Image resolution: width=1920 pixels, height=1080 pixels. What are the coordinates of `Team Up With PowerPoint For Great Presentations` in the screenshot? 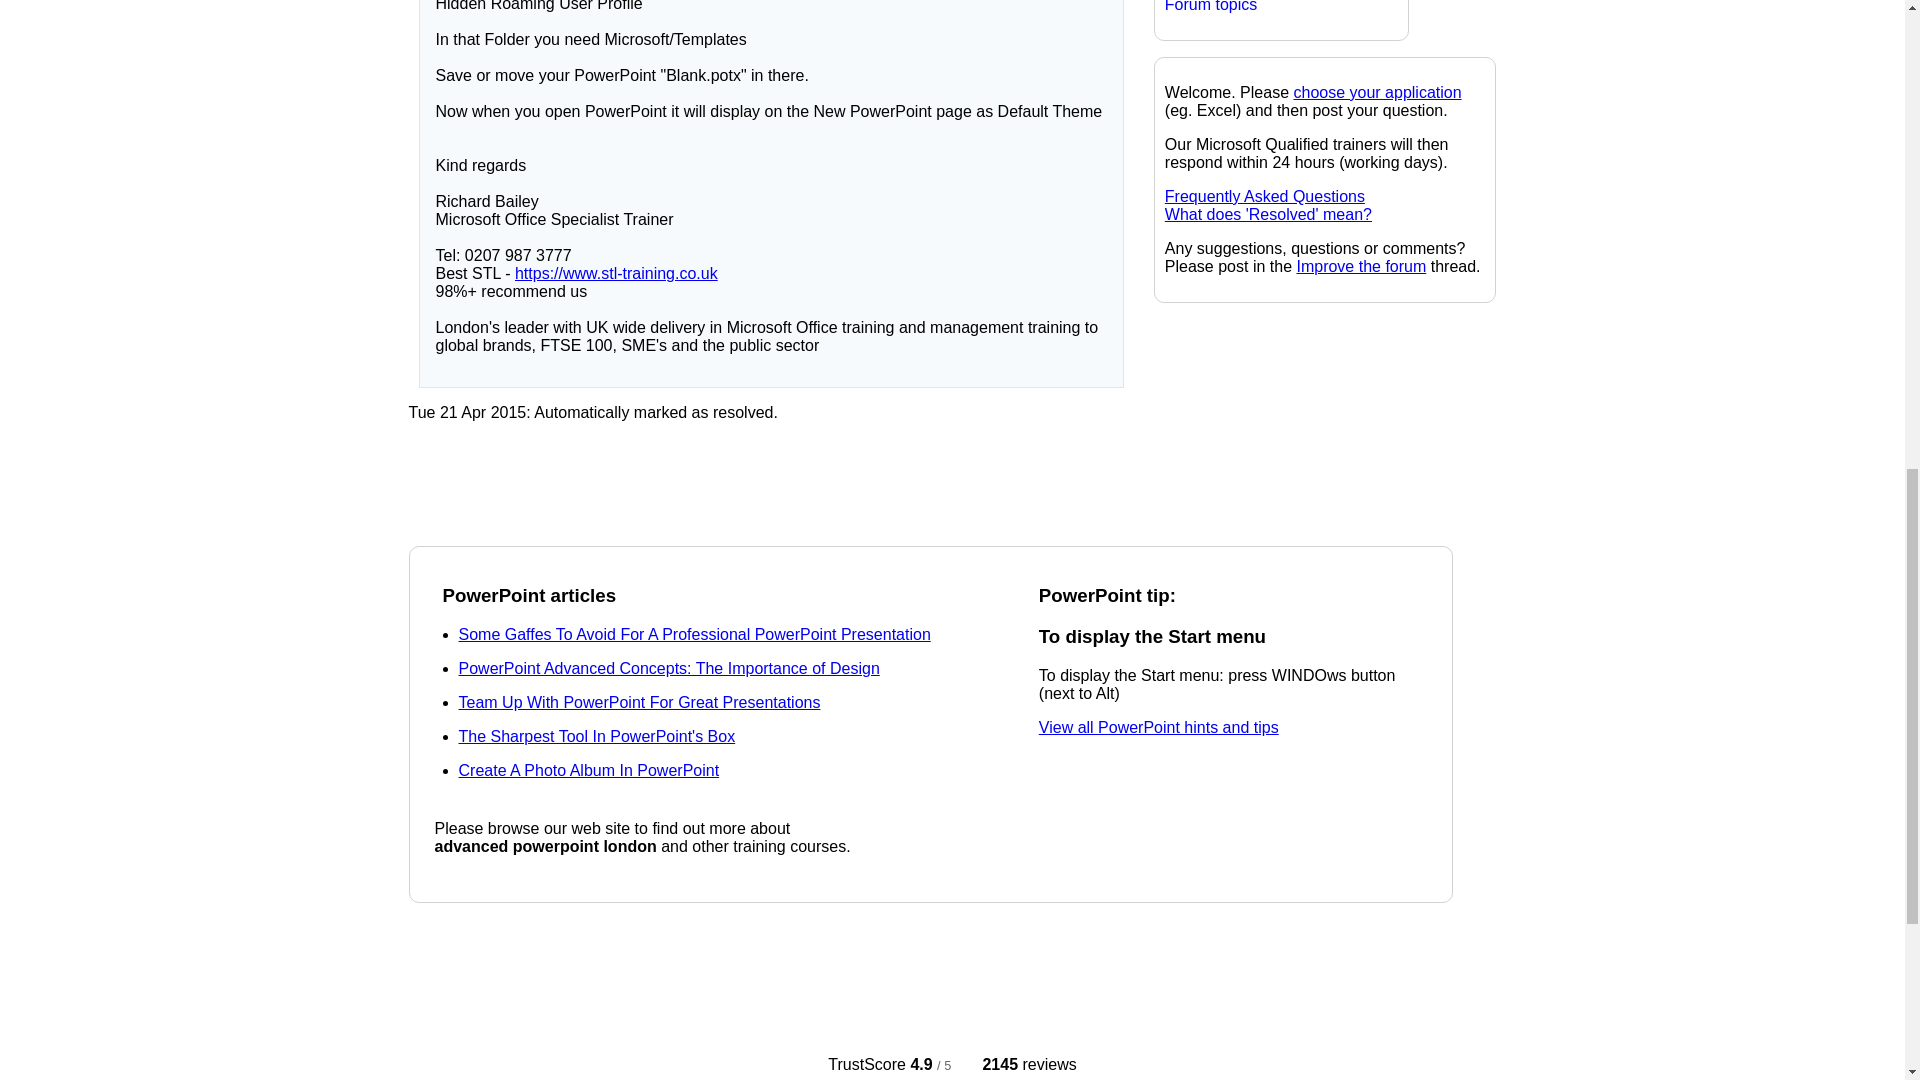 It's located at (638, 702).